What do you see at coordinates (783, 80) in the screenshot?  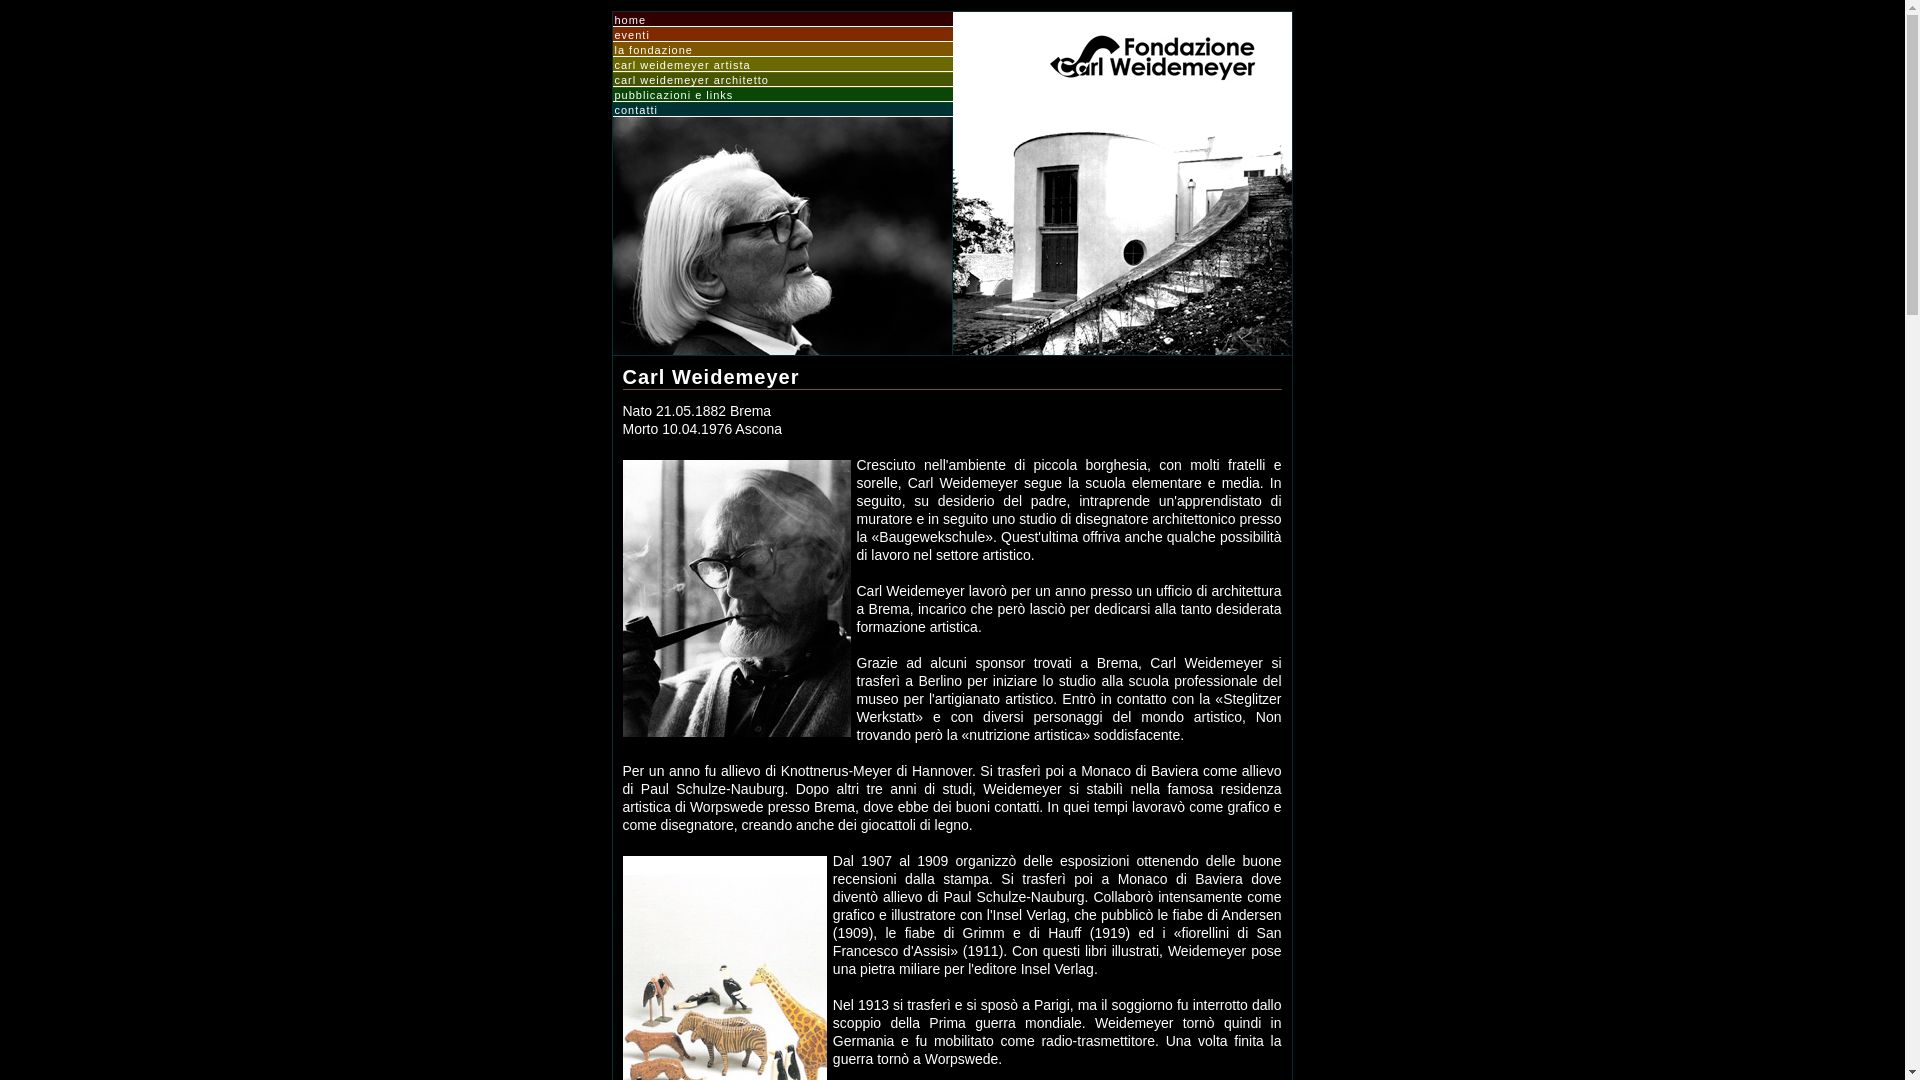 I see `carl weidemeyer architetto` at bounding box center [783, 80].